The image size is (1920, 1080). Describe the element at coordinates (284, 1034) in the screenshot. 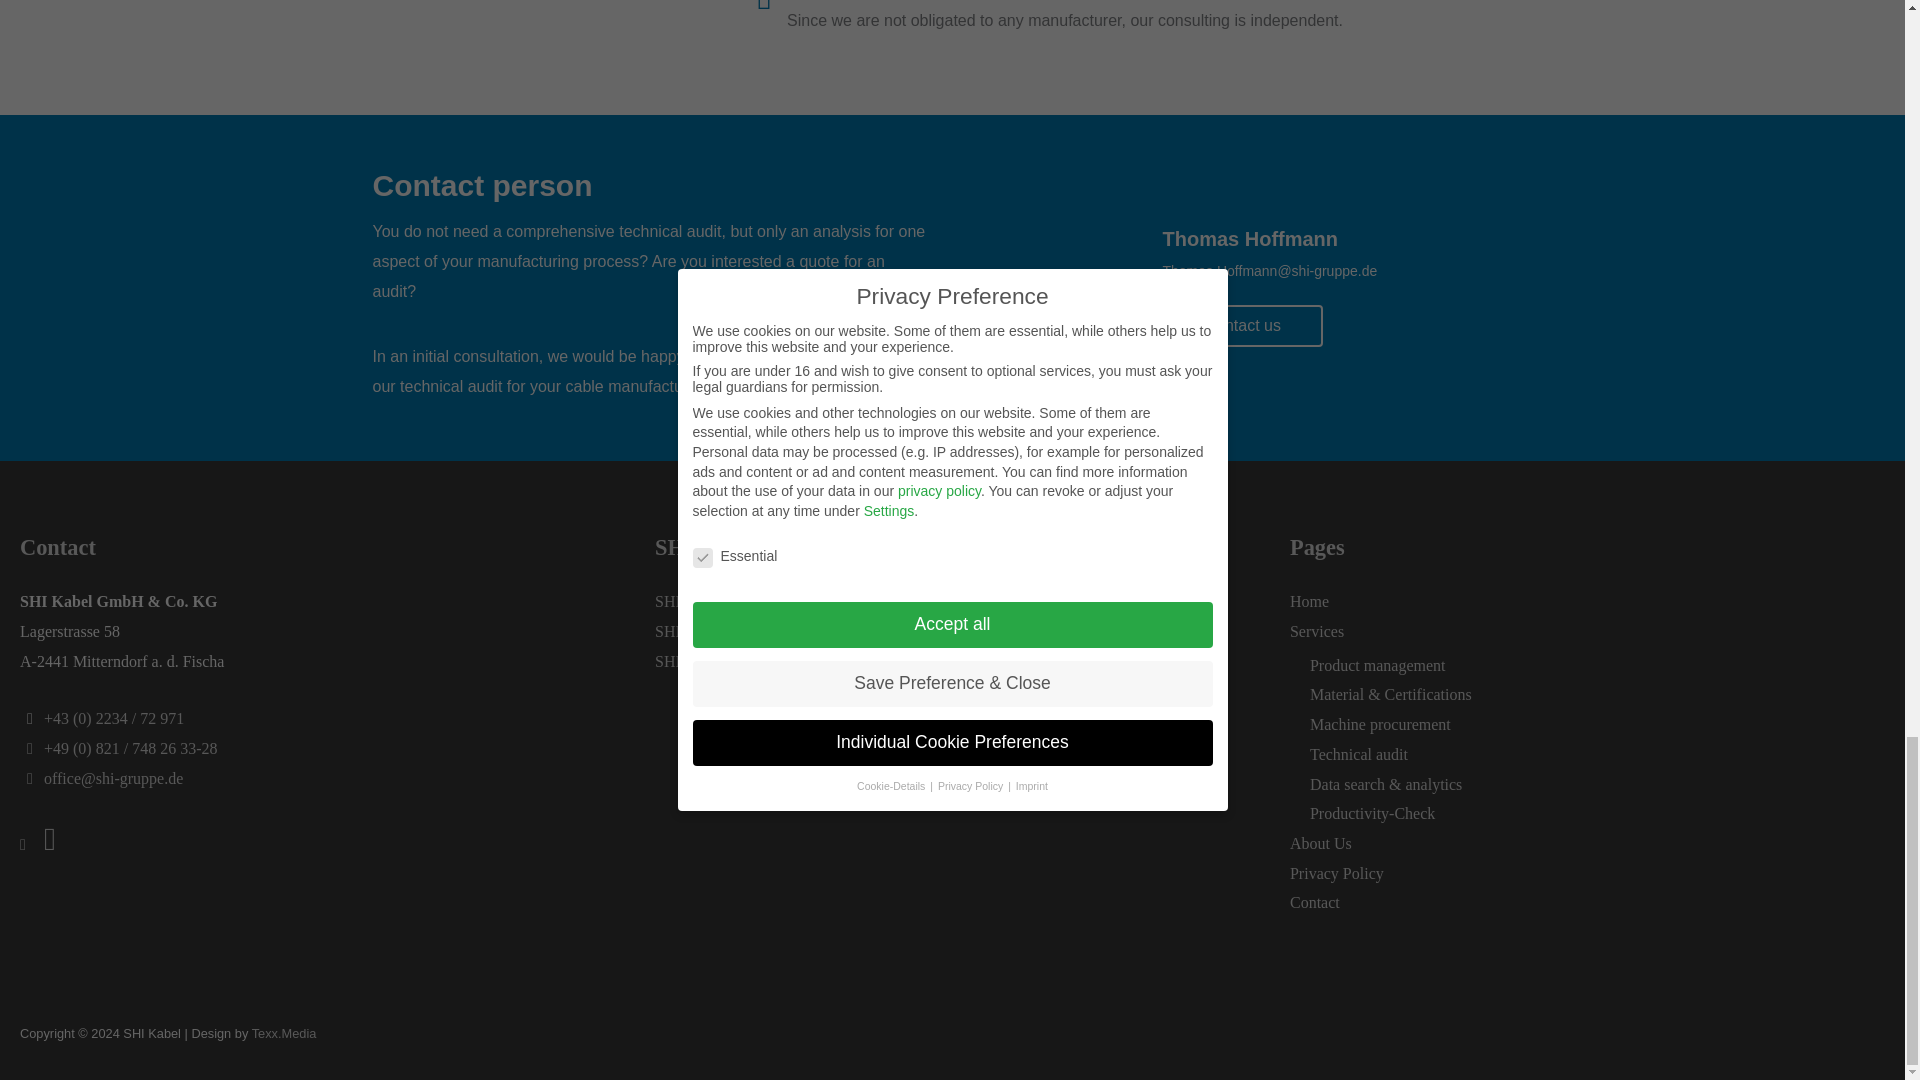

I see `Texx.Media` at that location.